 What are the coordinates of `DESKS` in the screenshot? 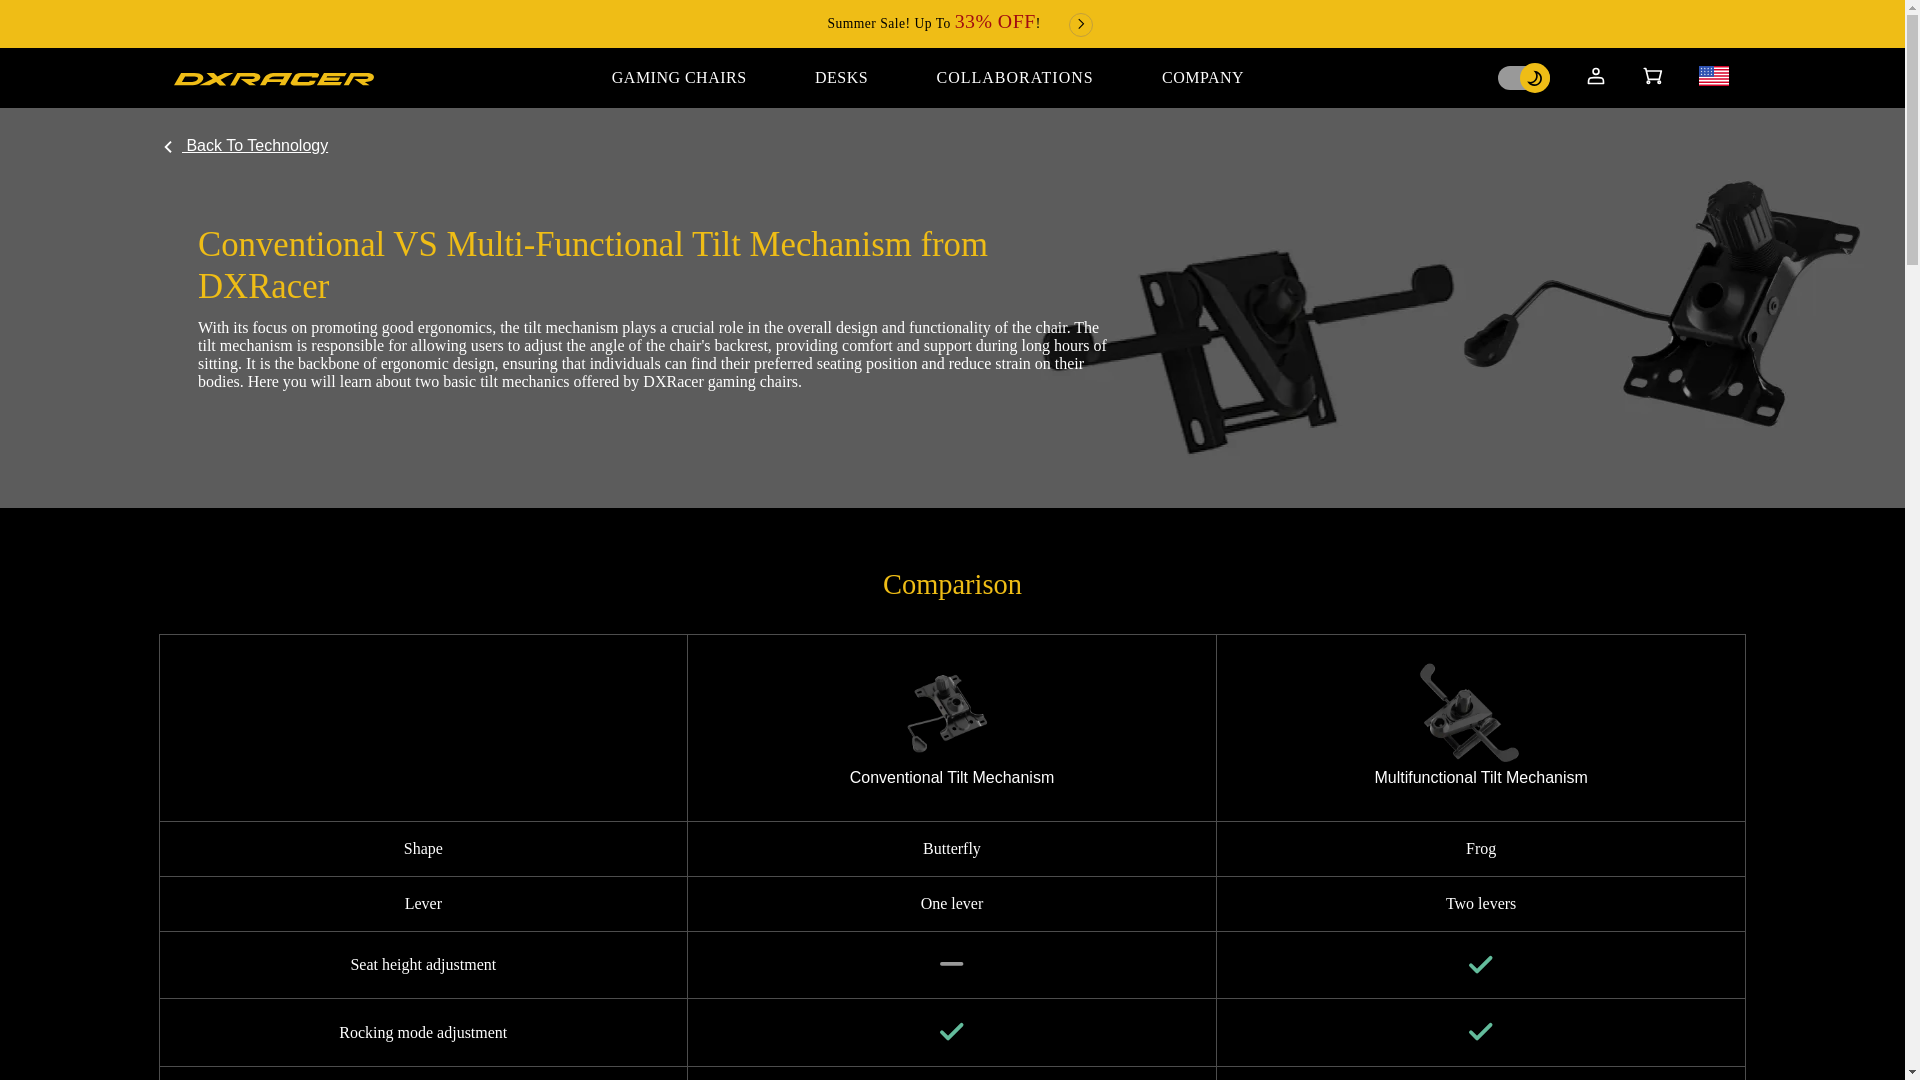 It's located at (842, 78).